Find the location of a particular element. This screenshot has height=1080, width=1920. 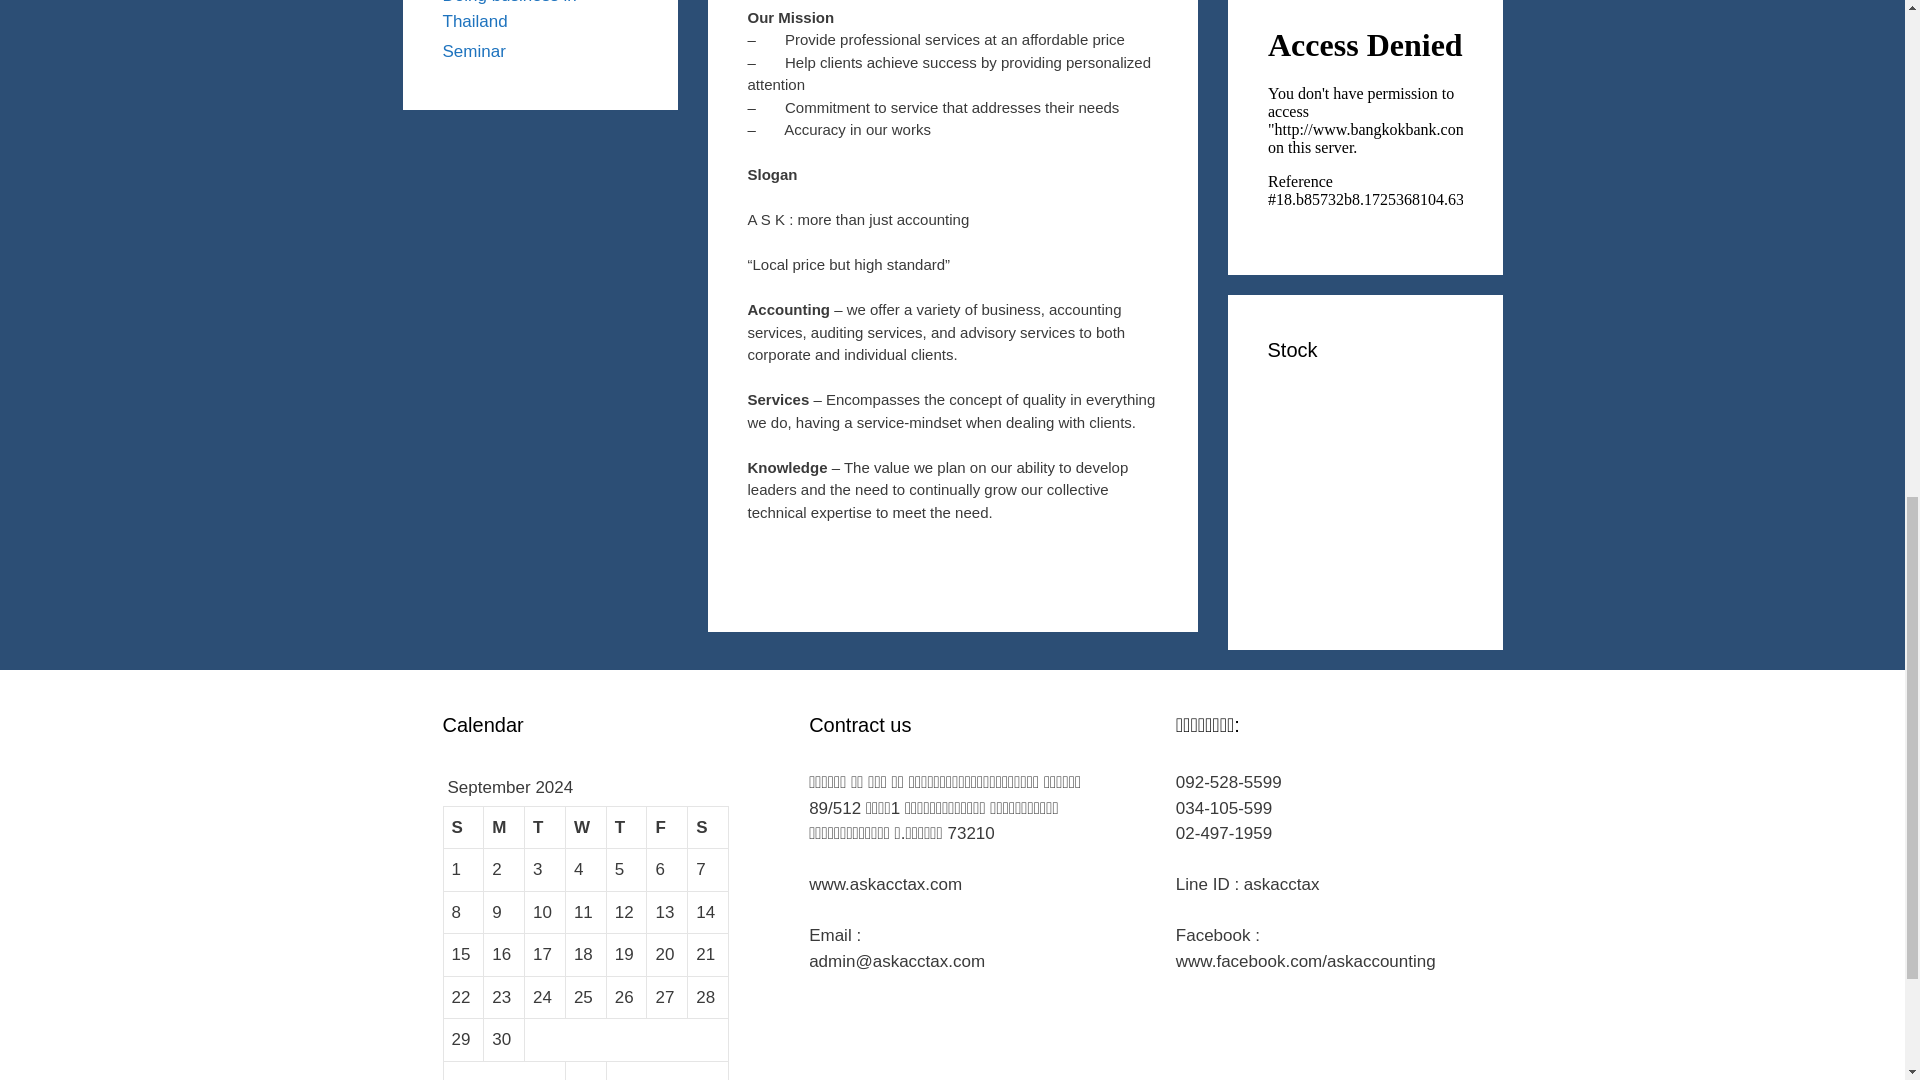

Thursday is located at coordinates (627, 828).